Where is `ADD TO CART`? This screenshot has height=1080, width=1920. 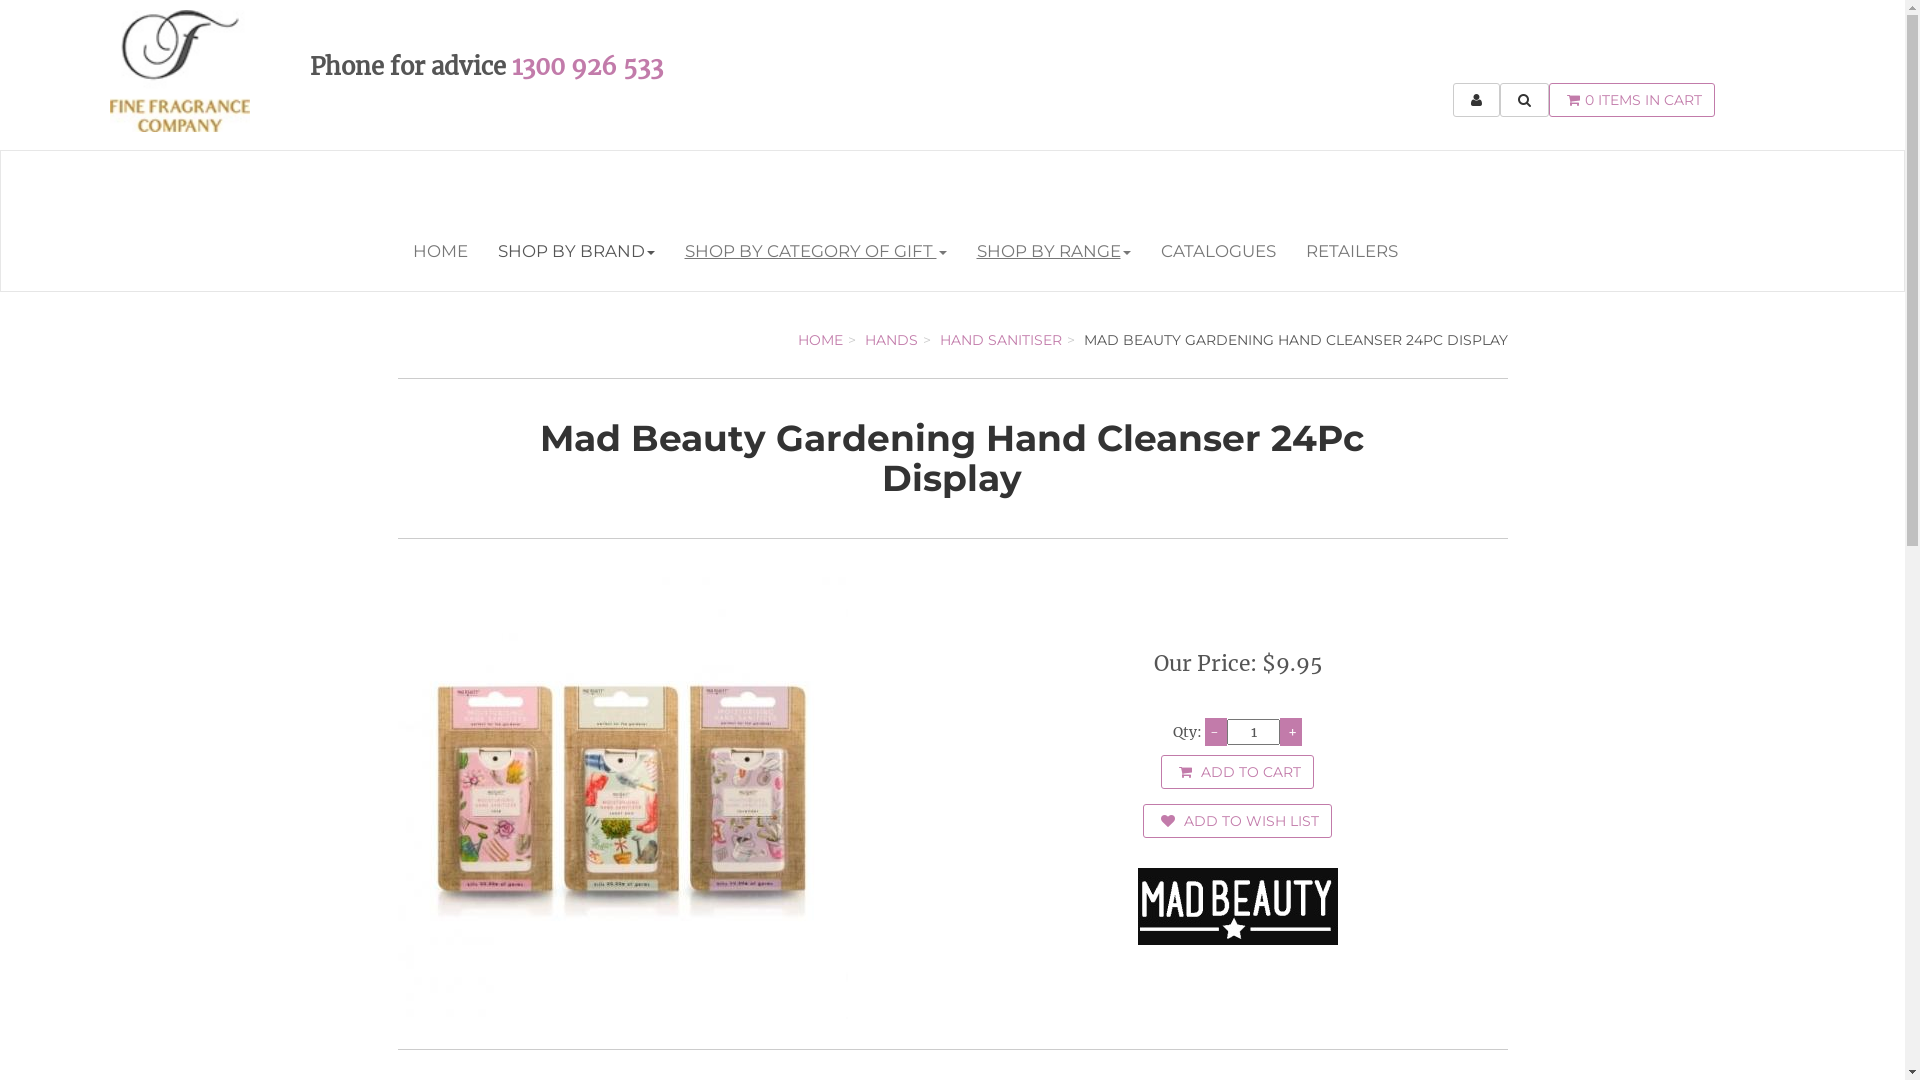 ADD TO CART is located at coordinates (1238, 772).